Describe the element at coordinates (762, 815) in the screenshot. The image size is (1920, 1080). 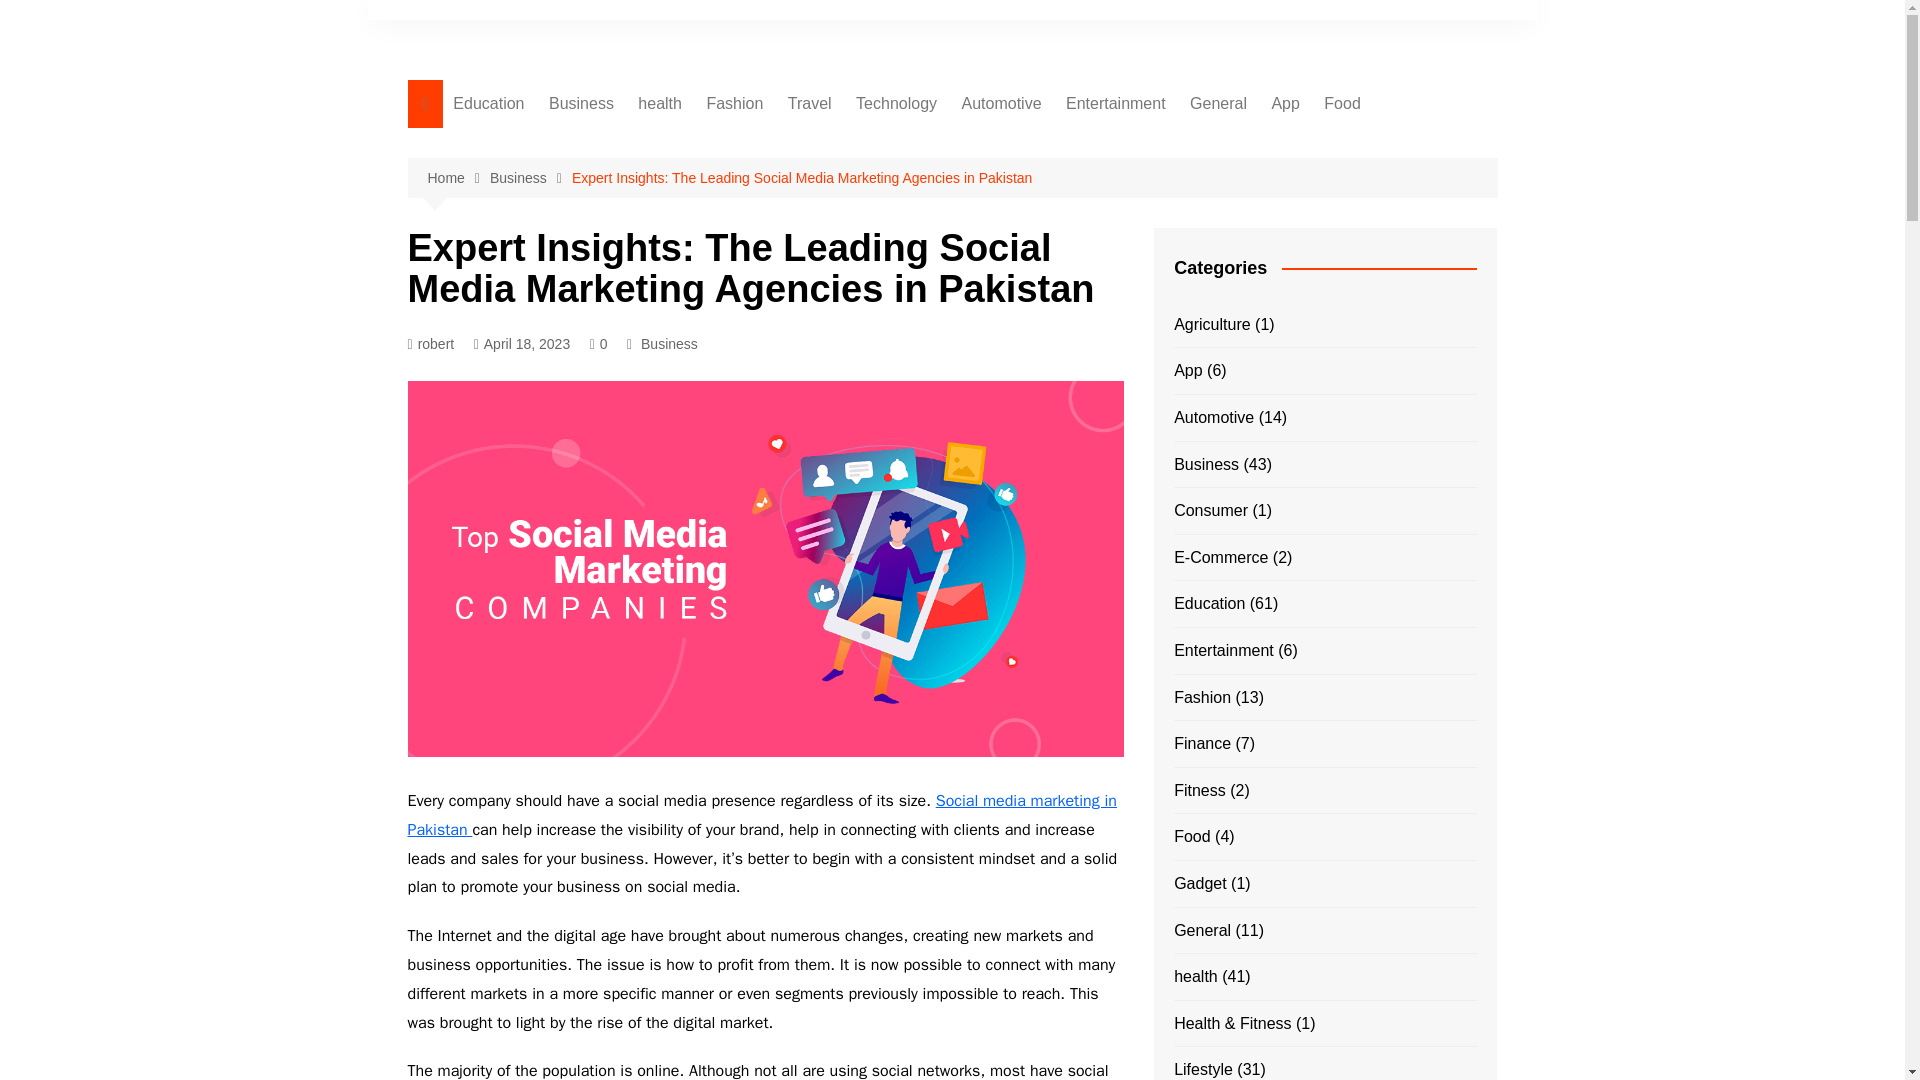
I see `Social media marketing in Pakistan` at that location.